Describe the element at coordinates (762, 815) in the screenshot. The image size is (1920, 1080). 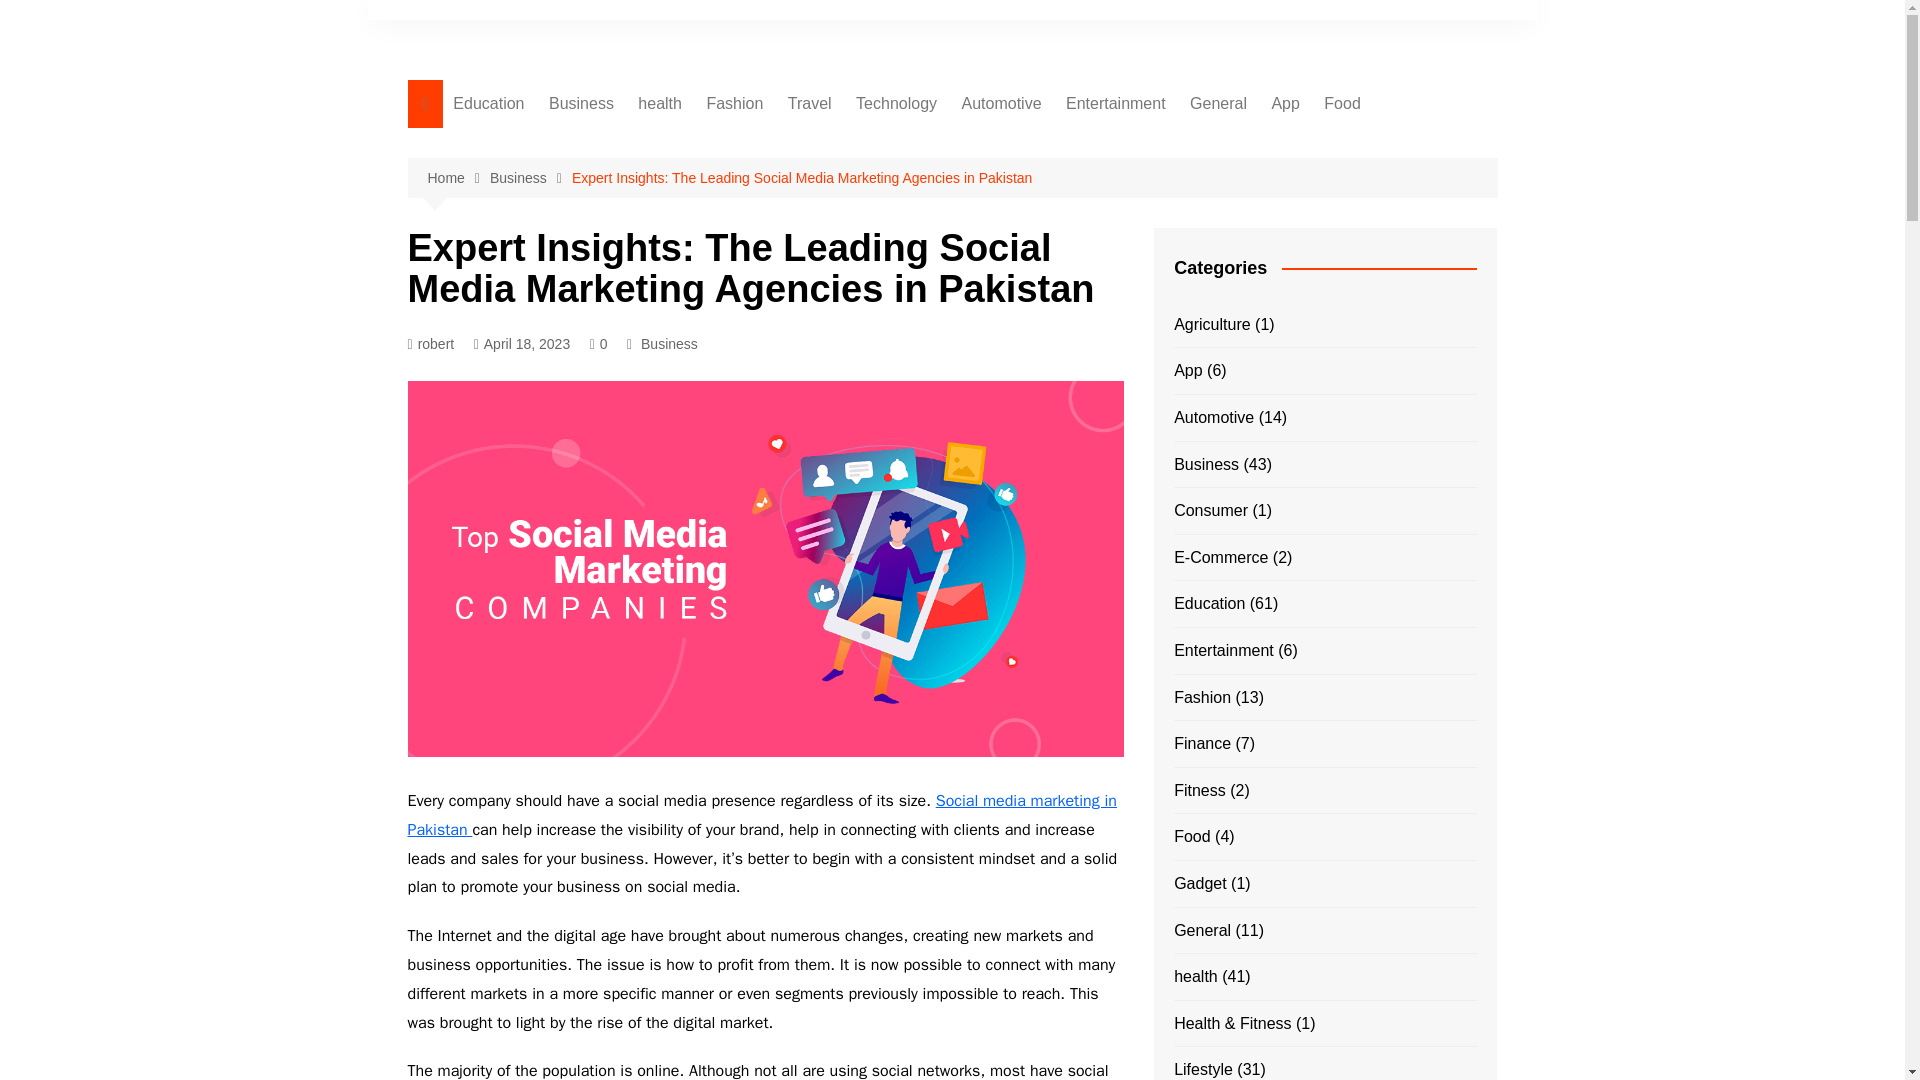
I see `Social media marketing in Pakistan` at that location.